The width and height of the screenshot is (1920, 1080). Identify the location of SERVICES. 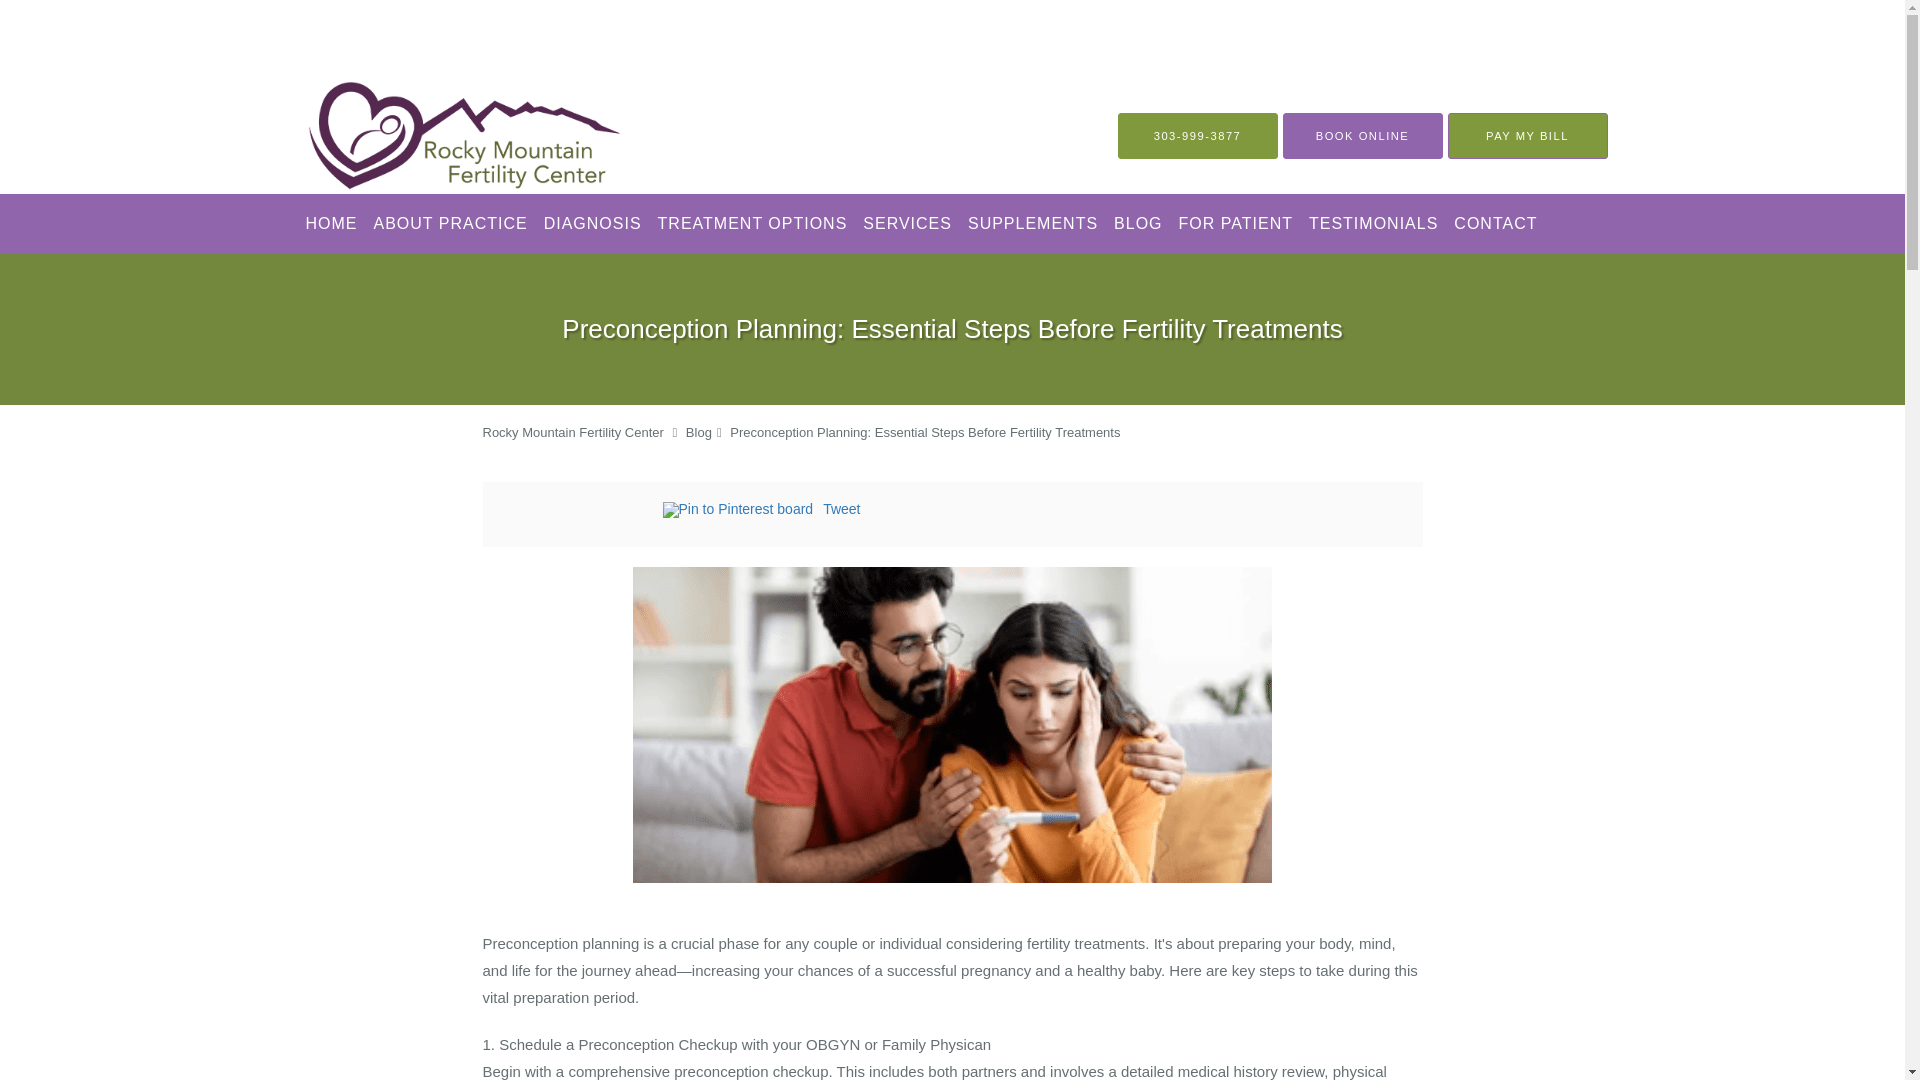
(907, 224).